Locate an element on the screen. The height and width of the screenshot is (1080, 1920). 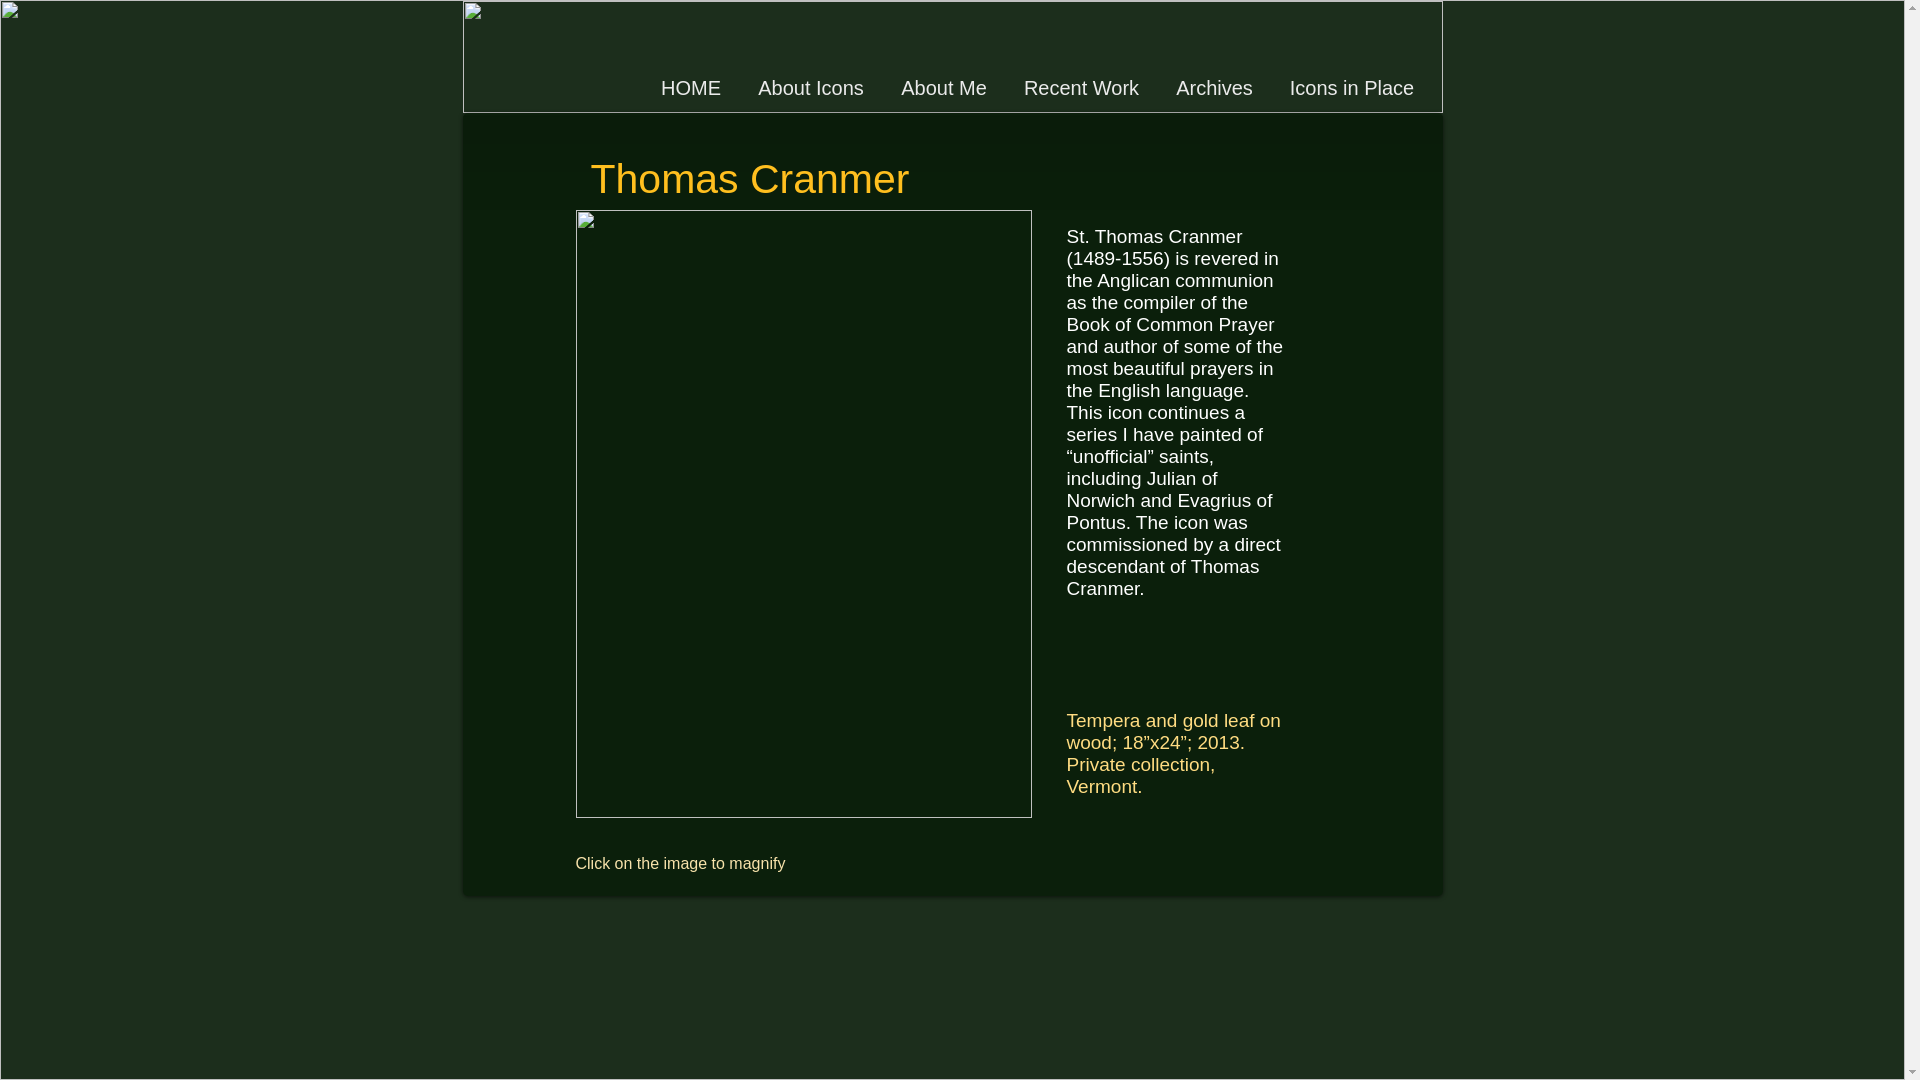
Recent Work is located at coordinates (1082, 88).